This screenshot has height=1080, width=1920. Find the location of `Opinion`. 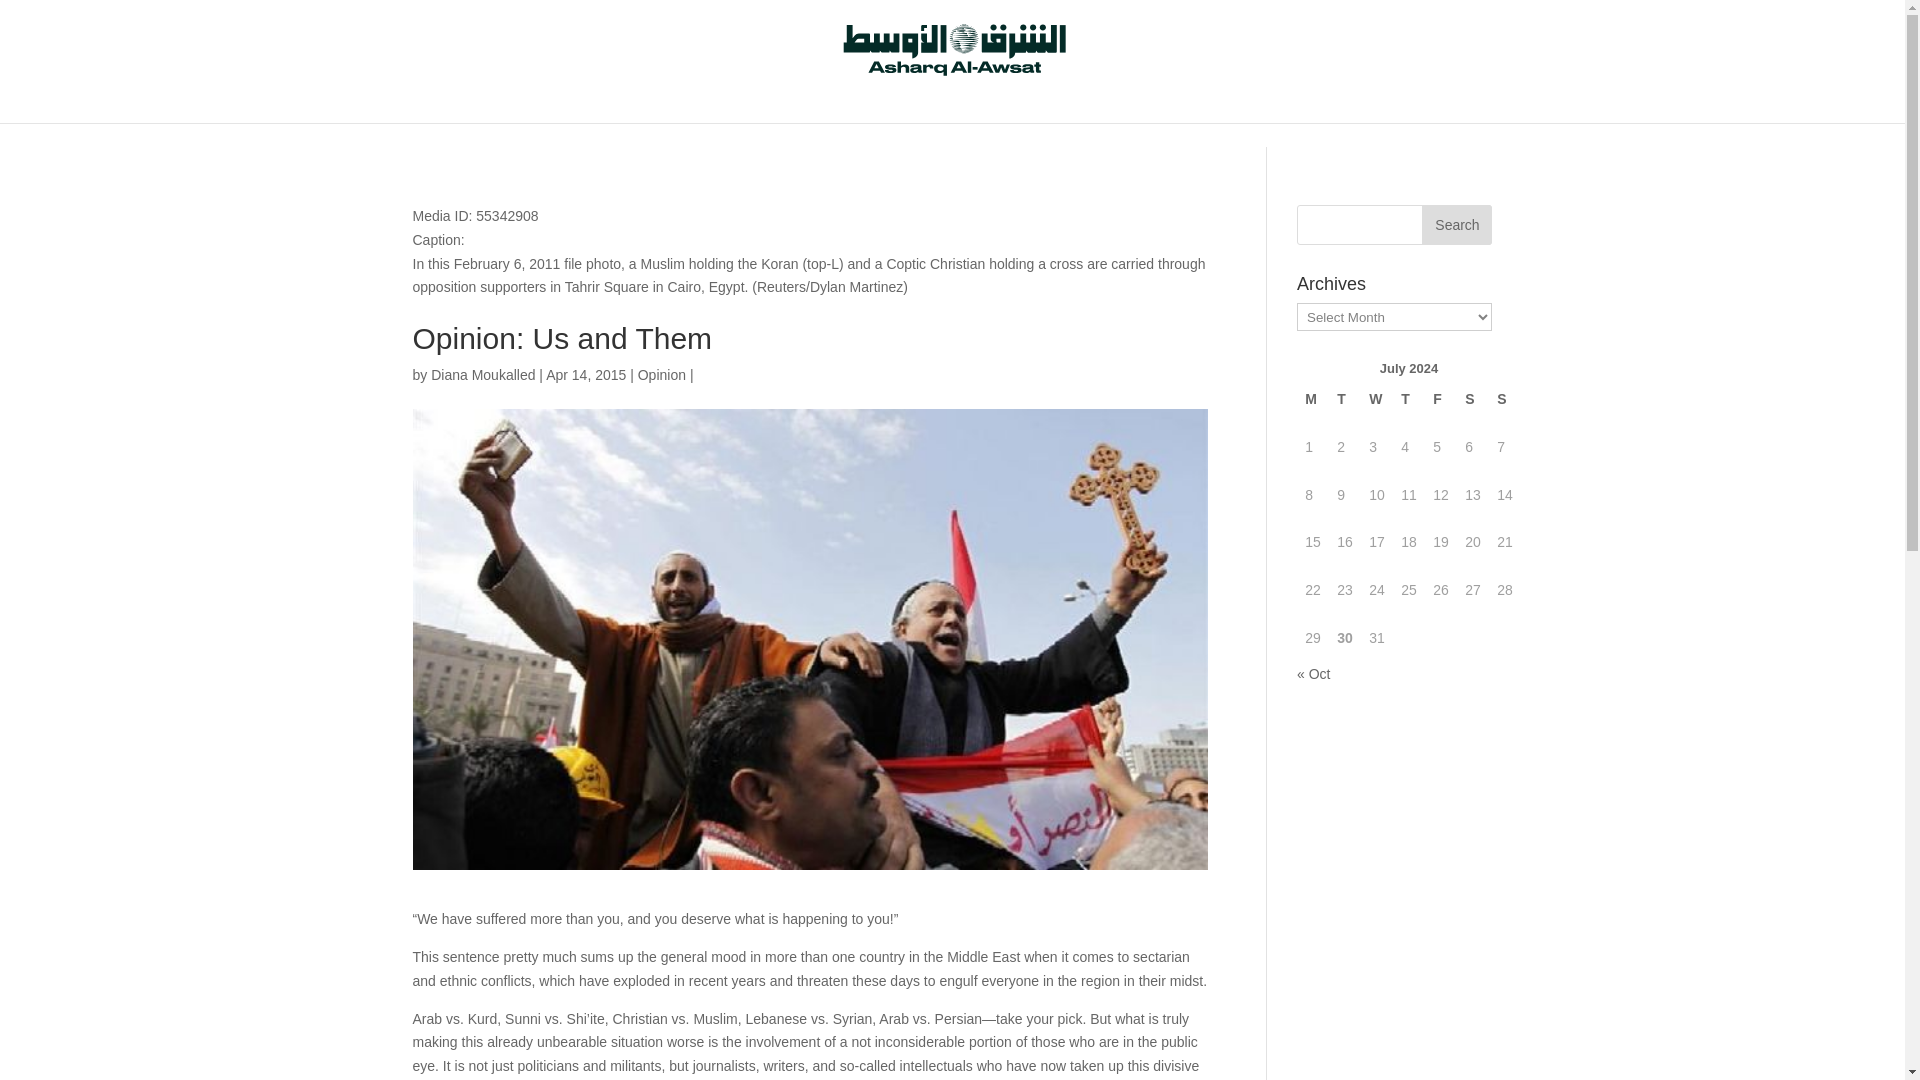

Opinion is located at coordinates (661, 375).